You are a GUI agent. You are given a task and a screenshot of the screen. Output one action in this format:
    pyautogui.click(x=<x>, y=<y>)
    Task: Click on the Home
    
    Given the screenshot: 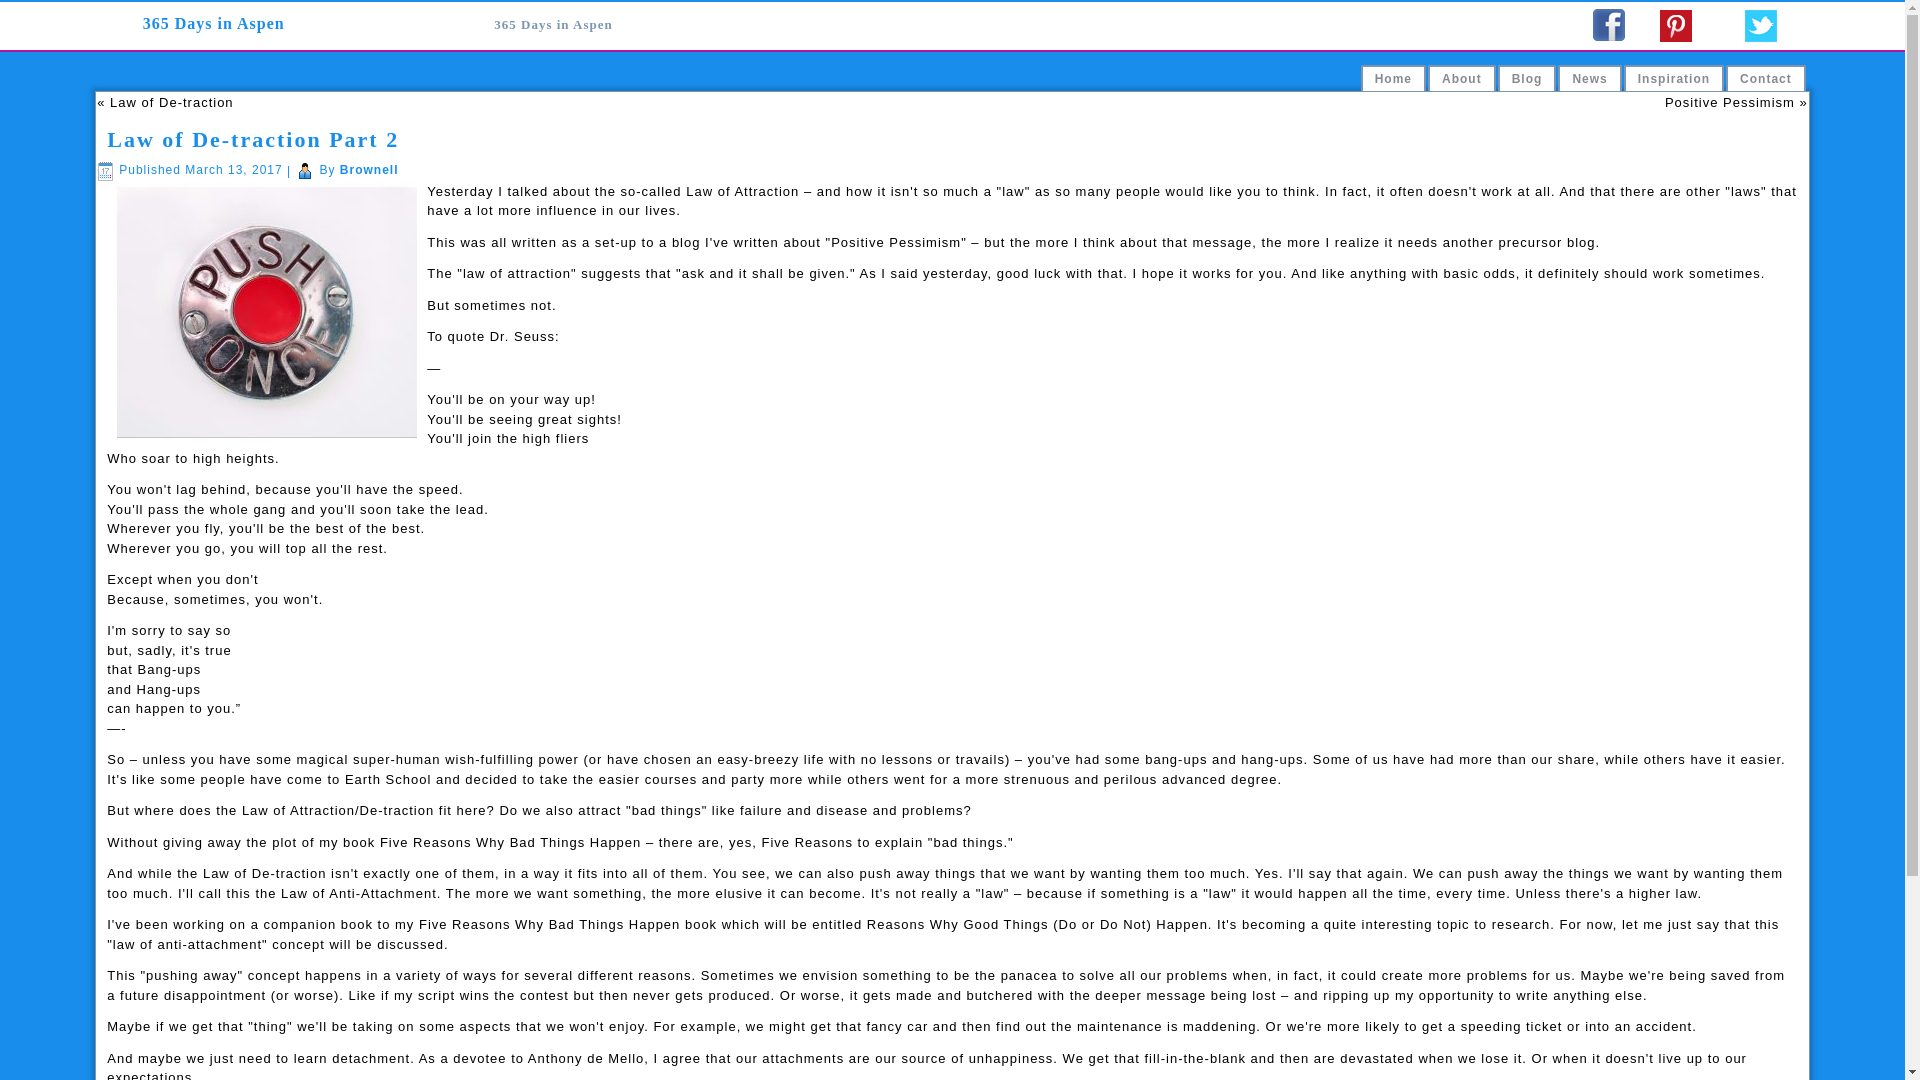 What is the action you would take?
    pyautogui.click(x=1394, y=78)
    